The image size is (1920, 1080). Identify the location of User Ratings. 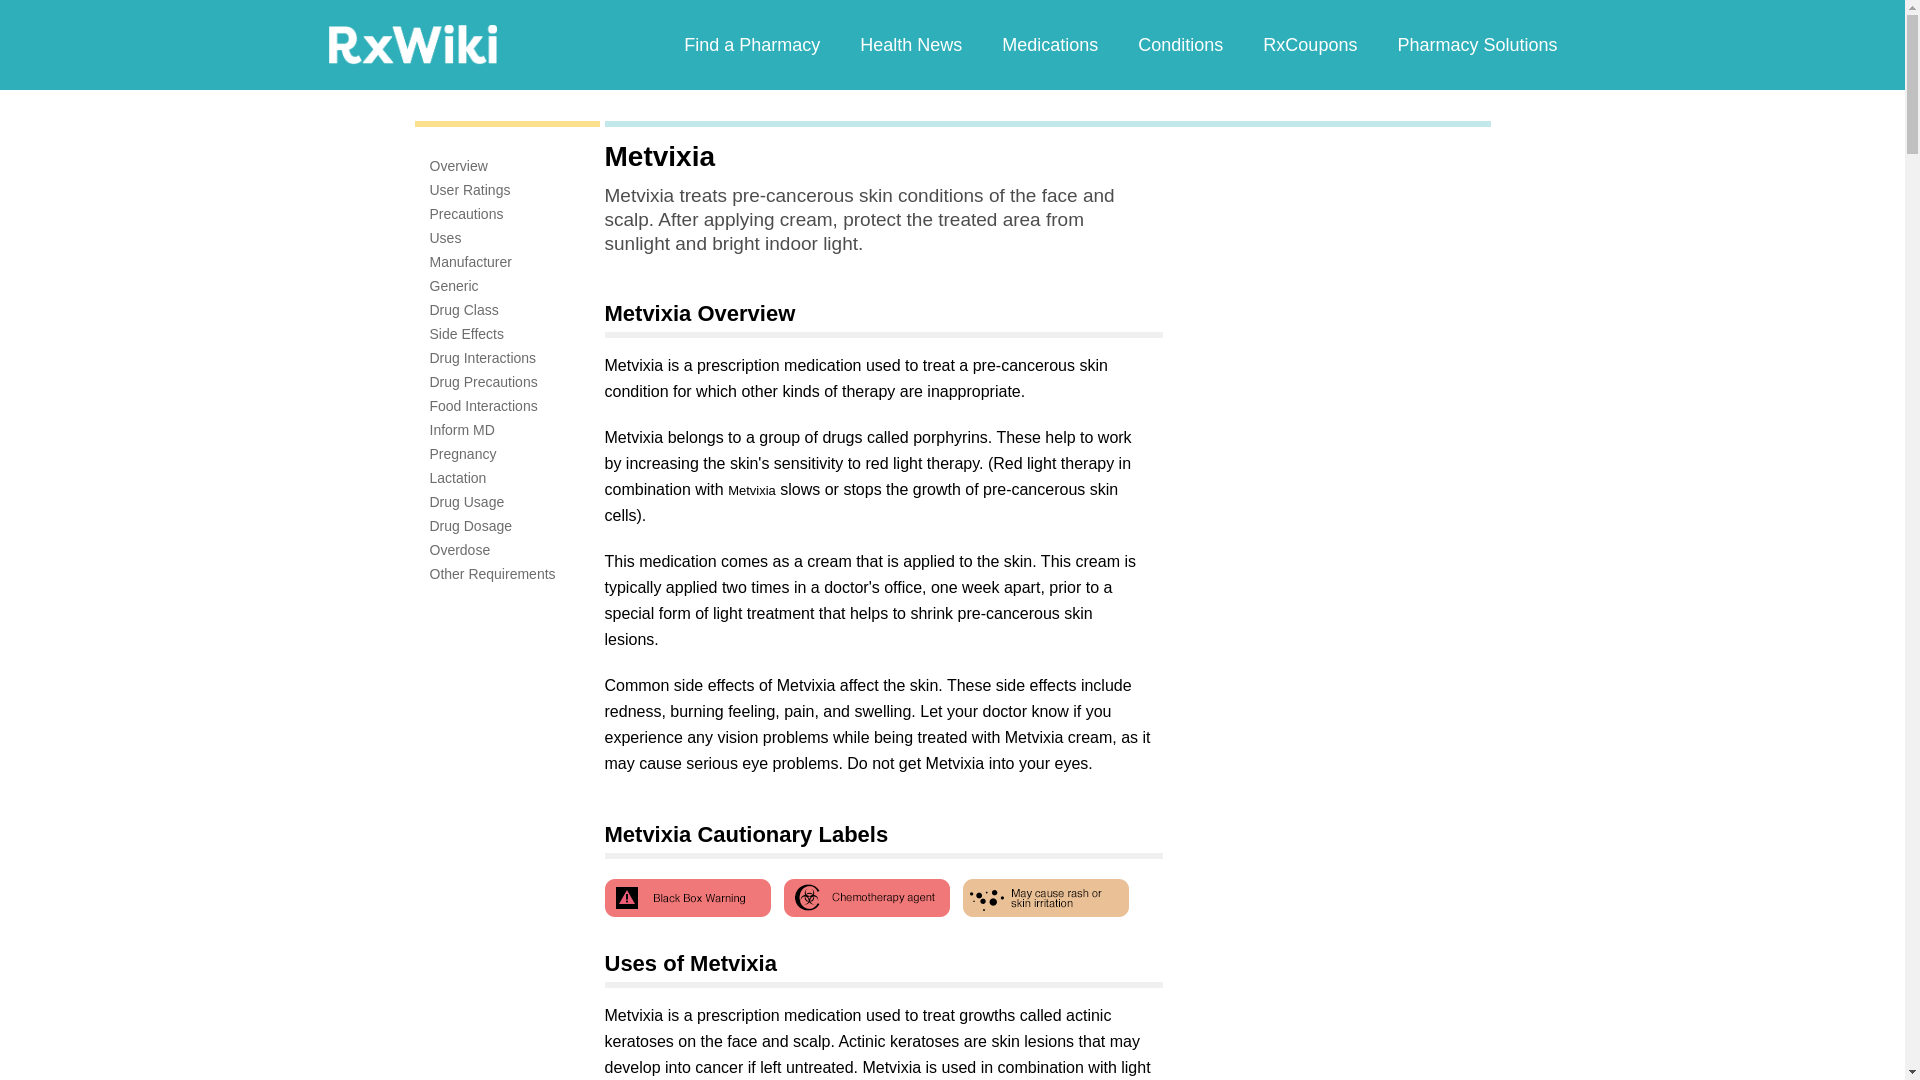
(470, 190).